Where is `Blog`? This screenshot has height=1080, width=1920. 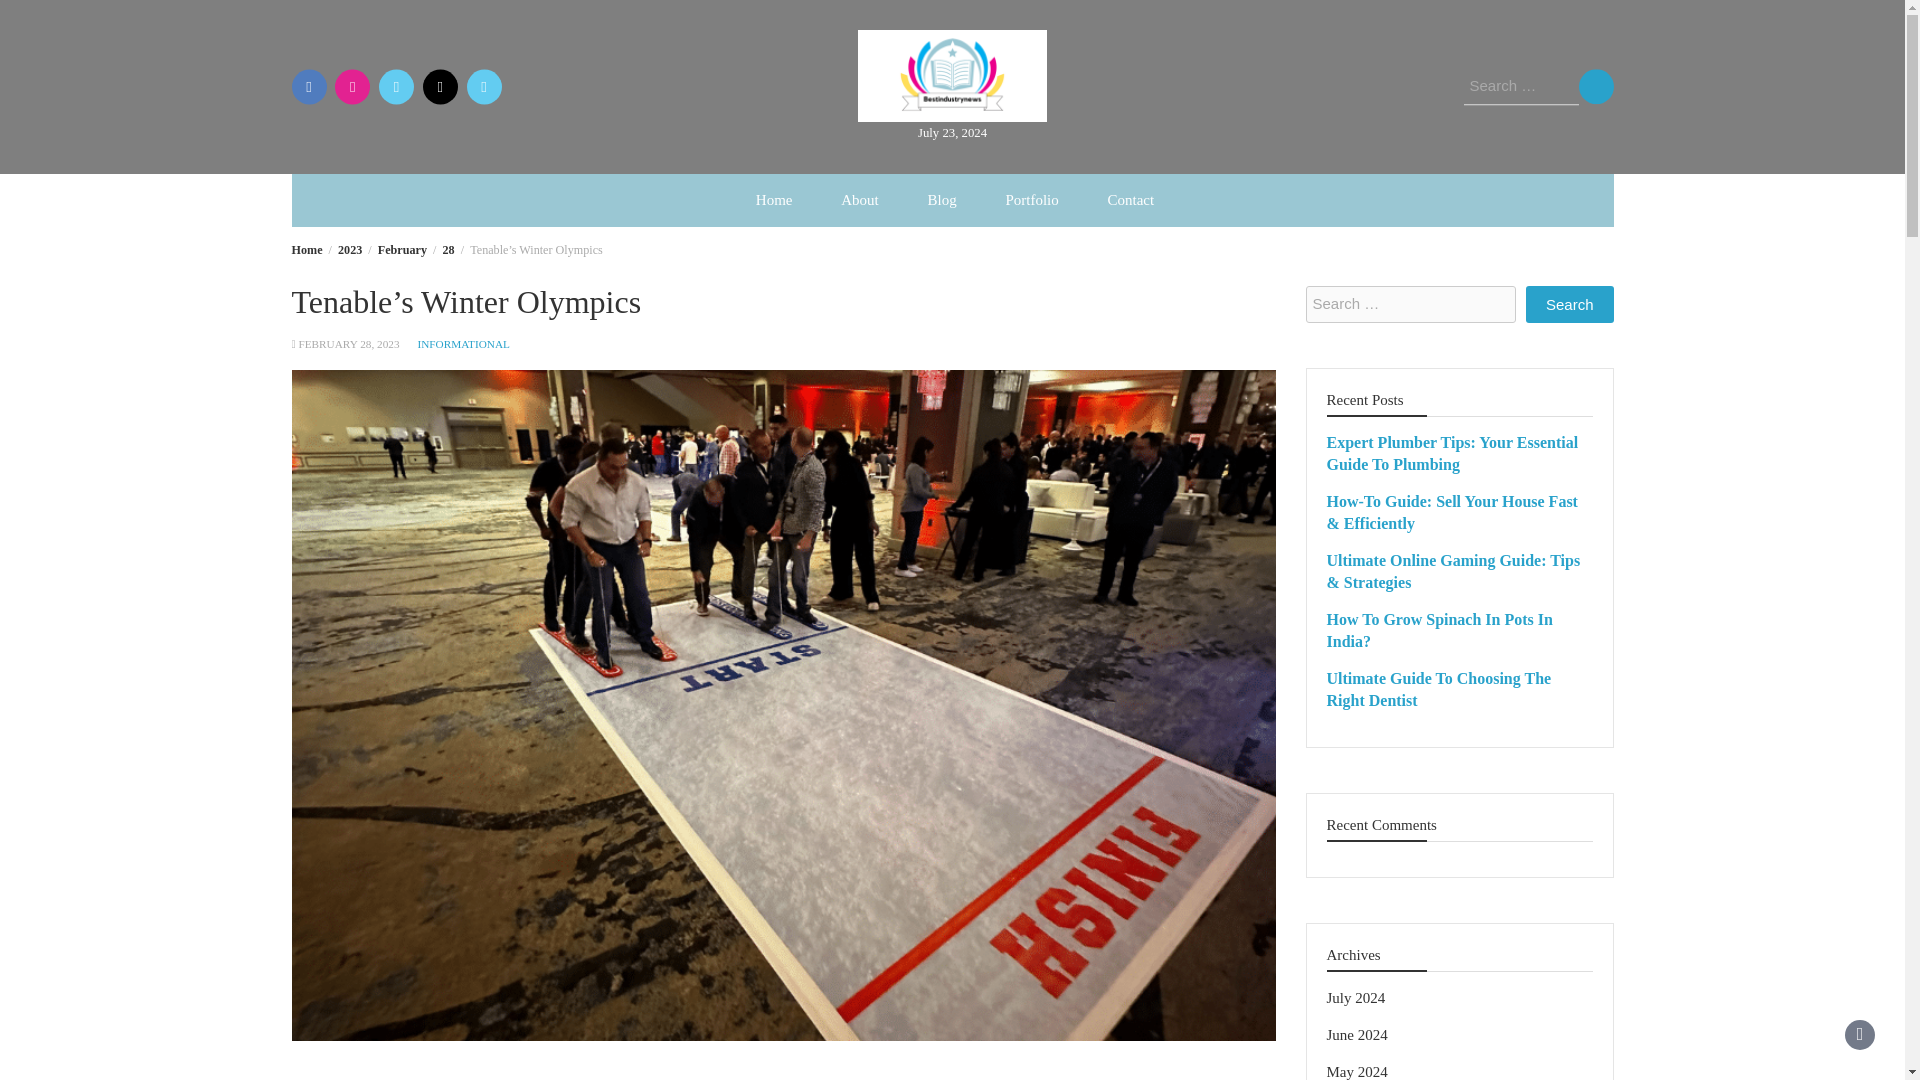 Blog is located at coordinates (940, 200).